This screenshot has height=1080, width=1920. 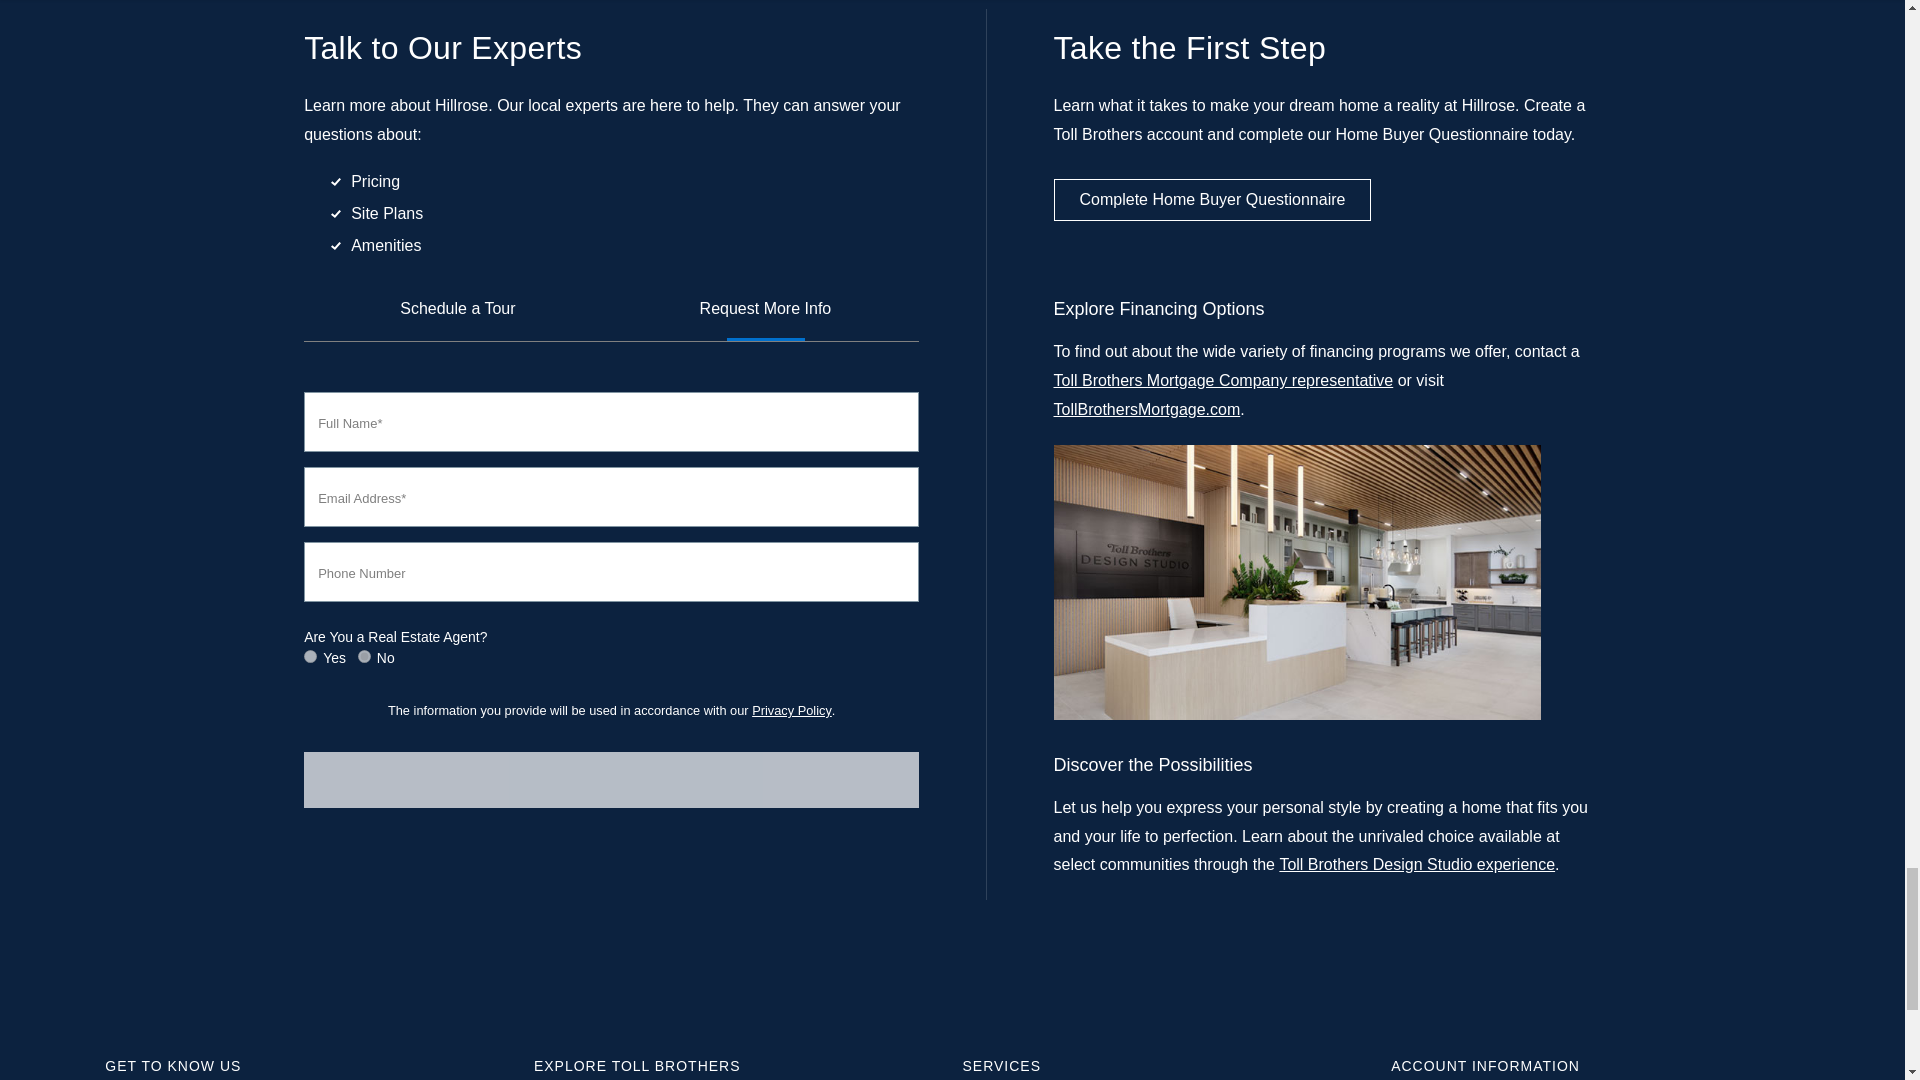 What do you see at coordinates (611, 422) in the screenshot?
I see `Enter Your First and Last Names` at bounding box center [611, 422].